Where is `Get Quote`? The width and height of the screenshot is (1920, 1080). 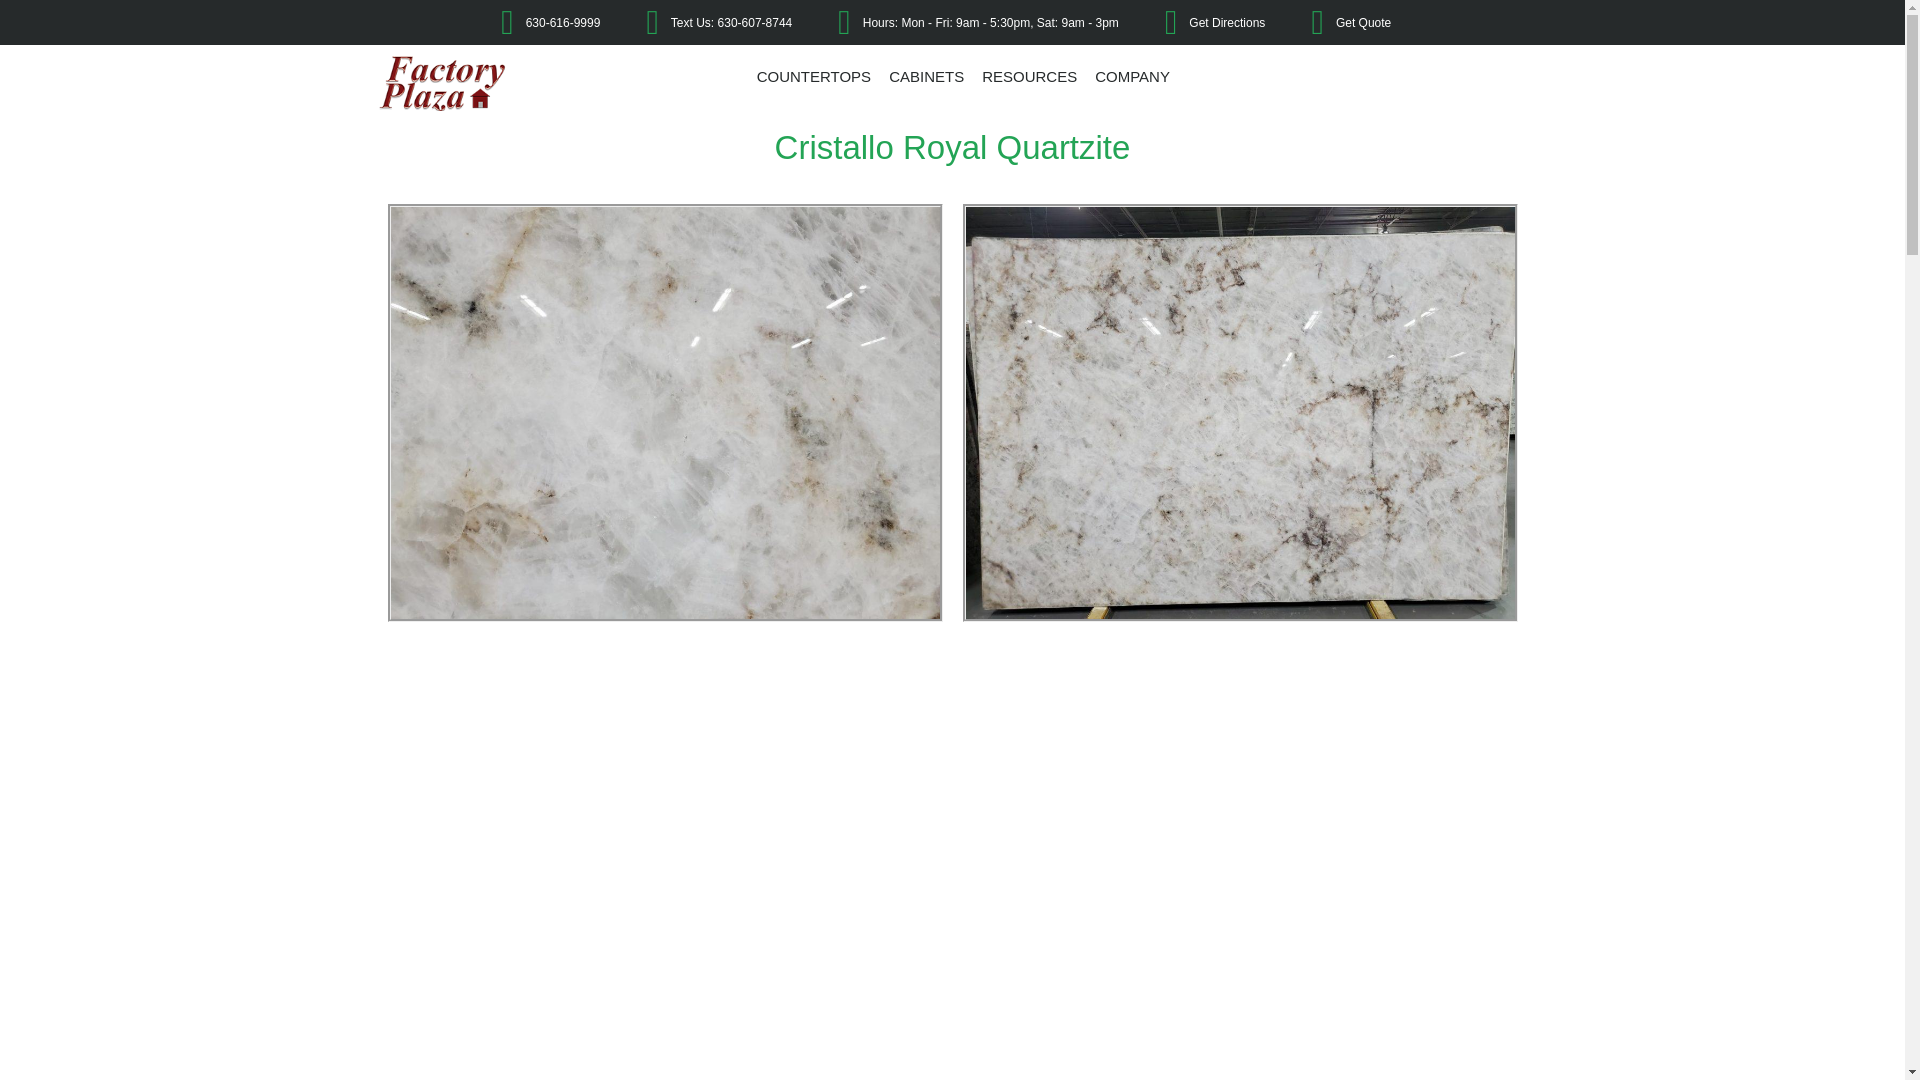 Get Quote is located at coordinates (1335, 22).